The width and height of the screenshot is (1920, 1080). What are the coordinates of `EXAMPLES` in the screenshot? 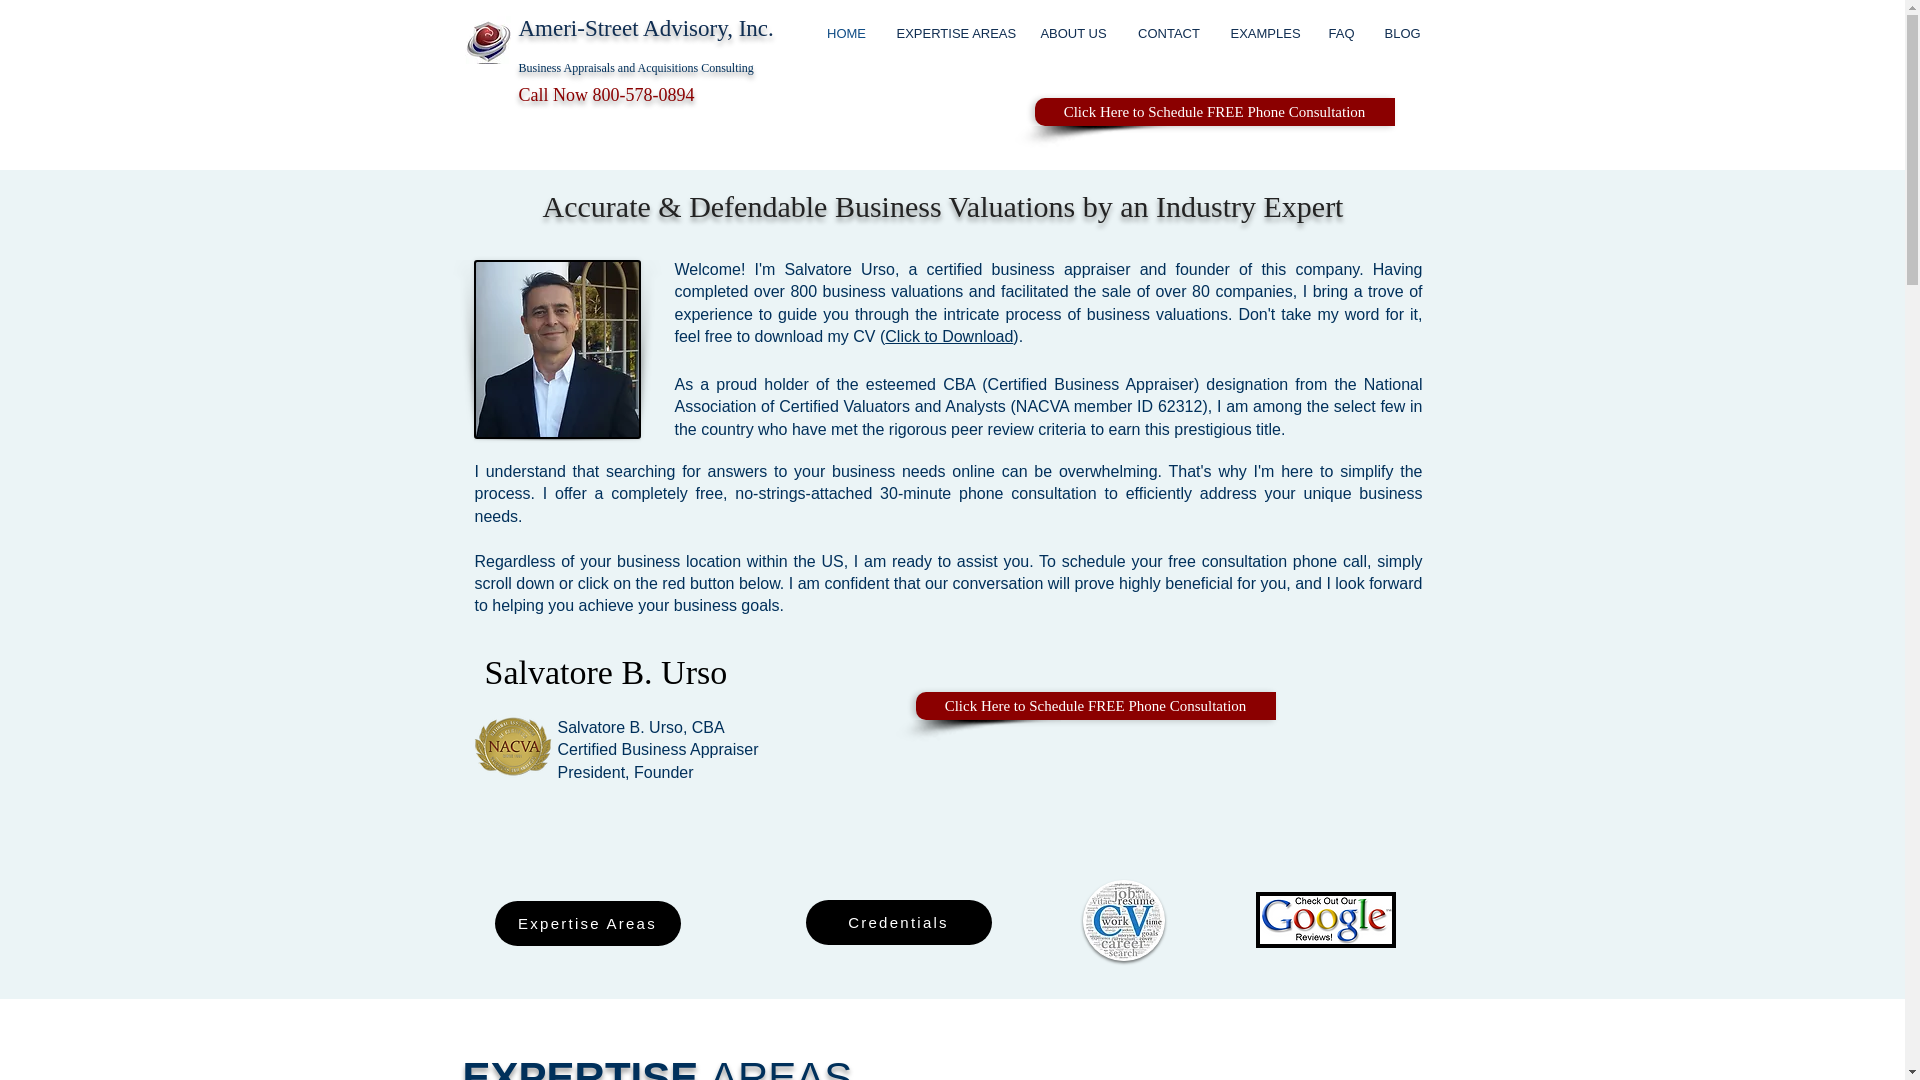 It's located at (1264, 34).